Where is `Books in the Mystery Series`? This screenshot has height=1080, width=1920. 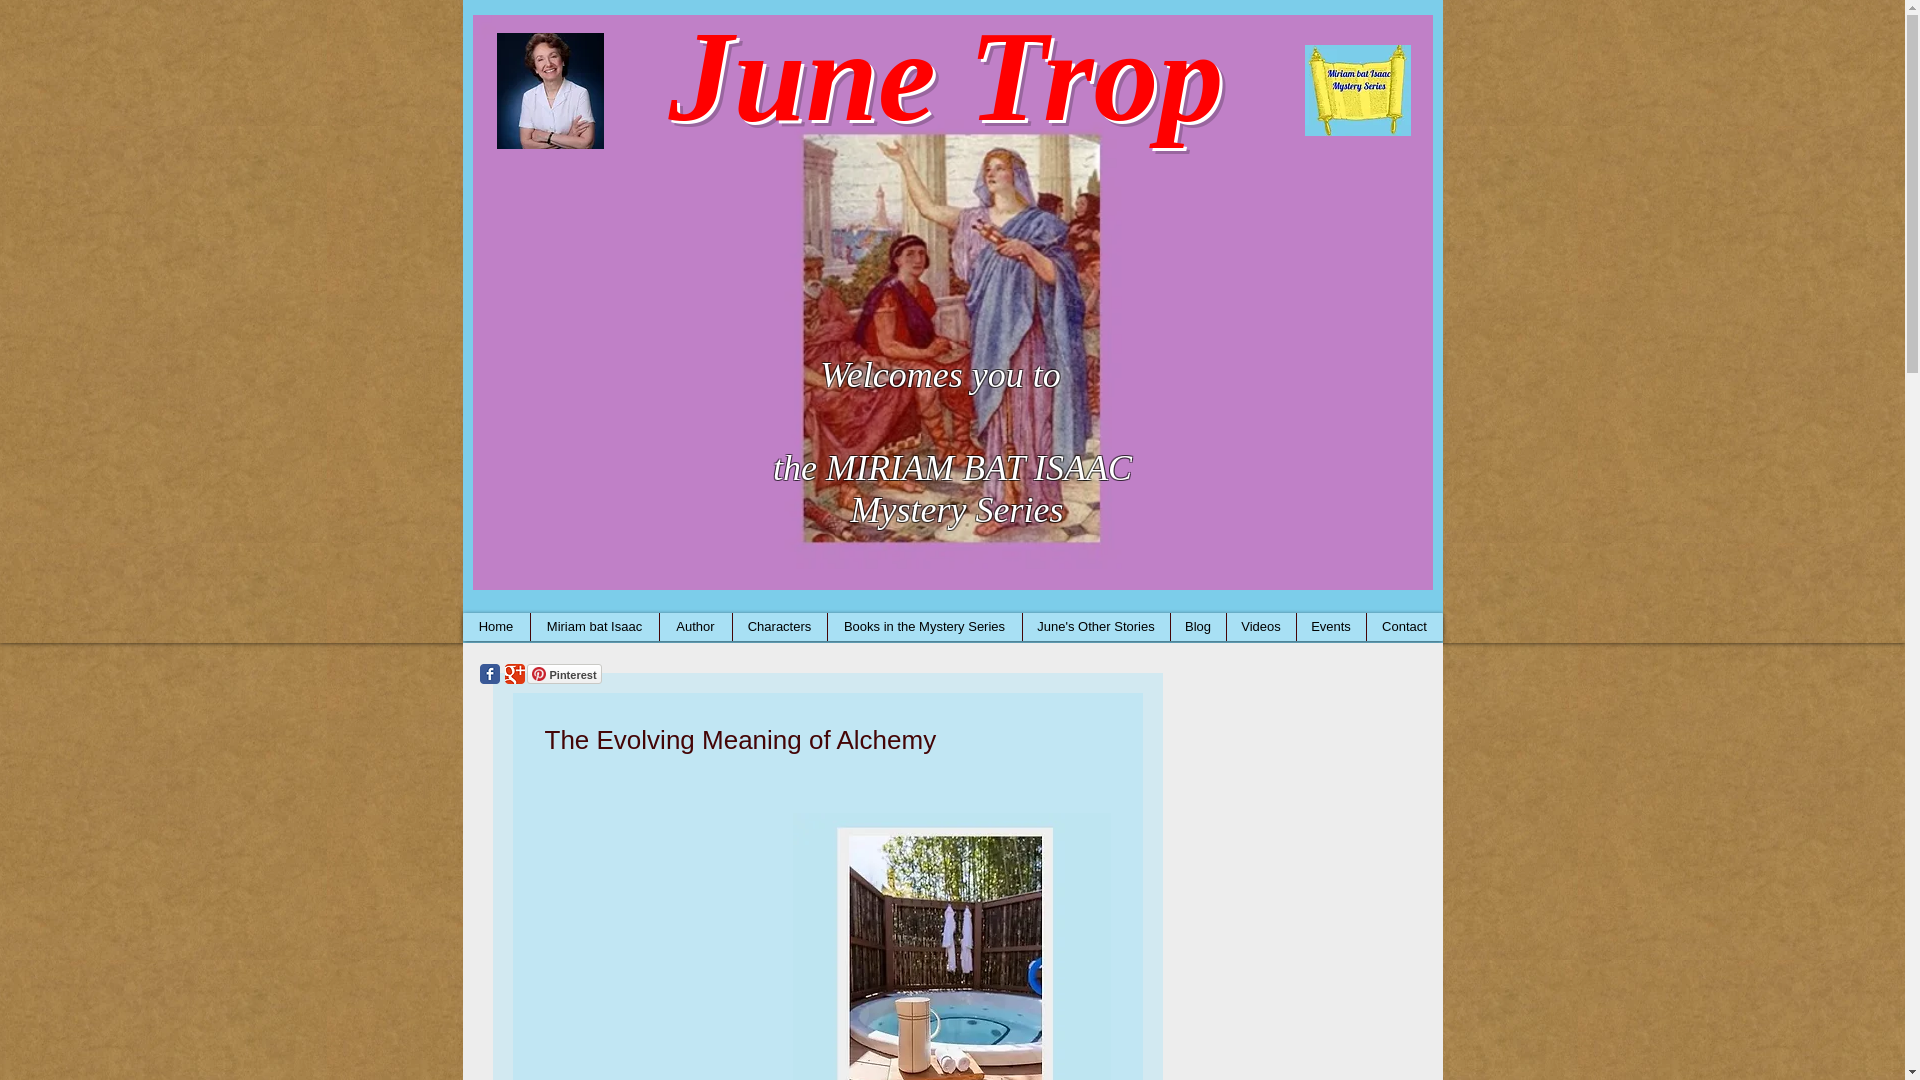 Books in the Mystery Series is located at coordinates (923, 627).